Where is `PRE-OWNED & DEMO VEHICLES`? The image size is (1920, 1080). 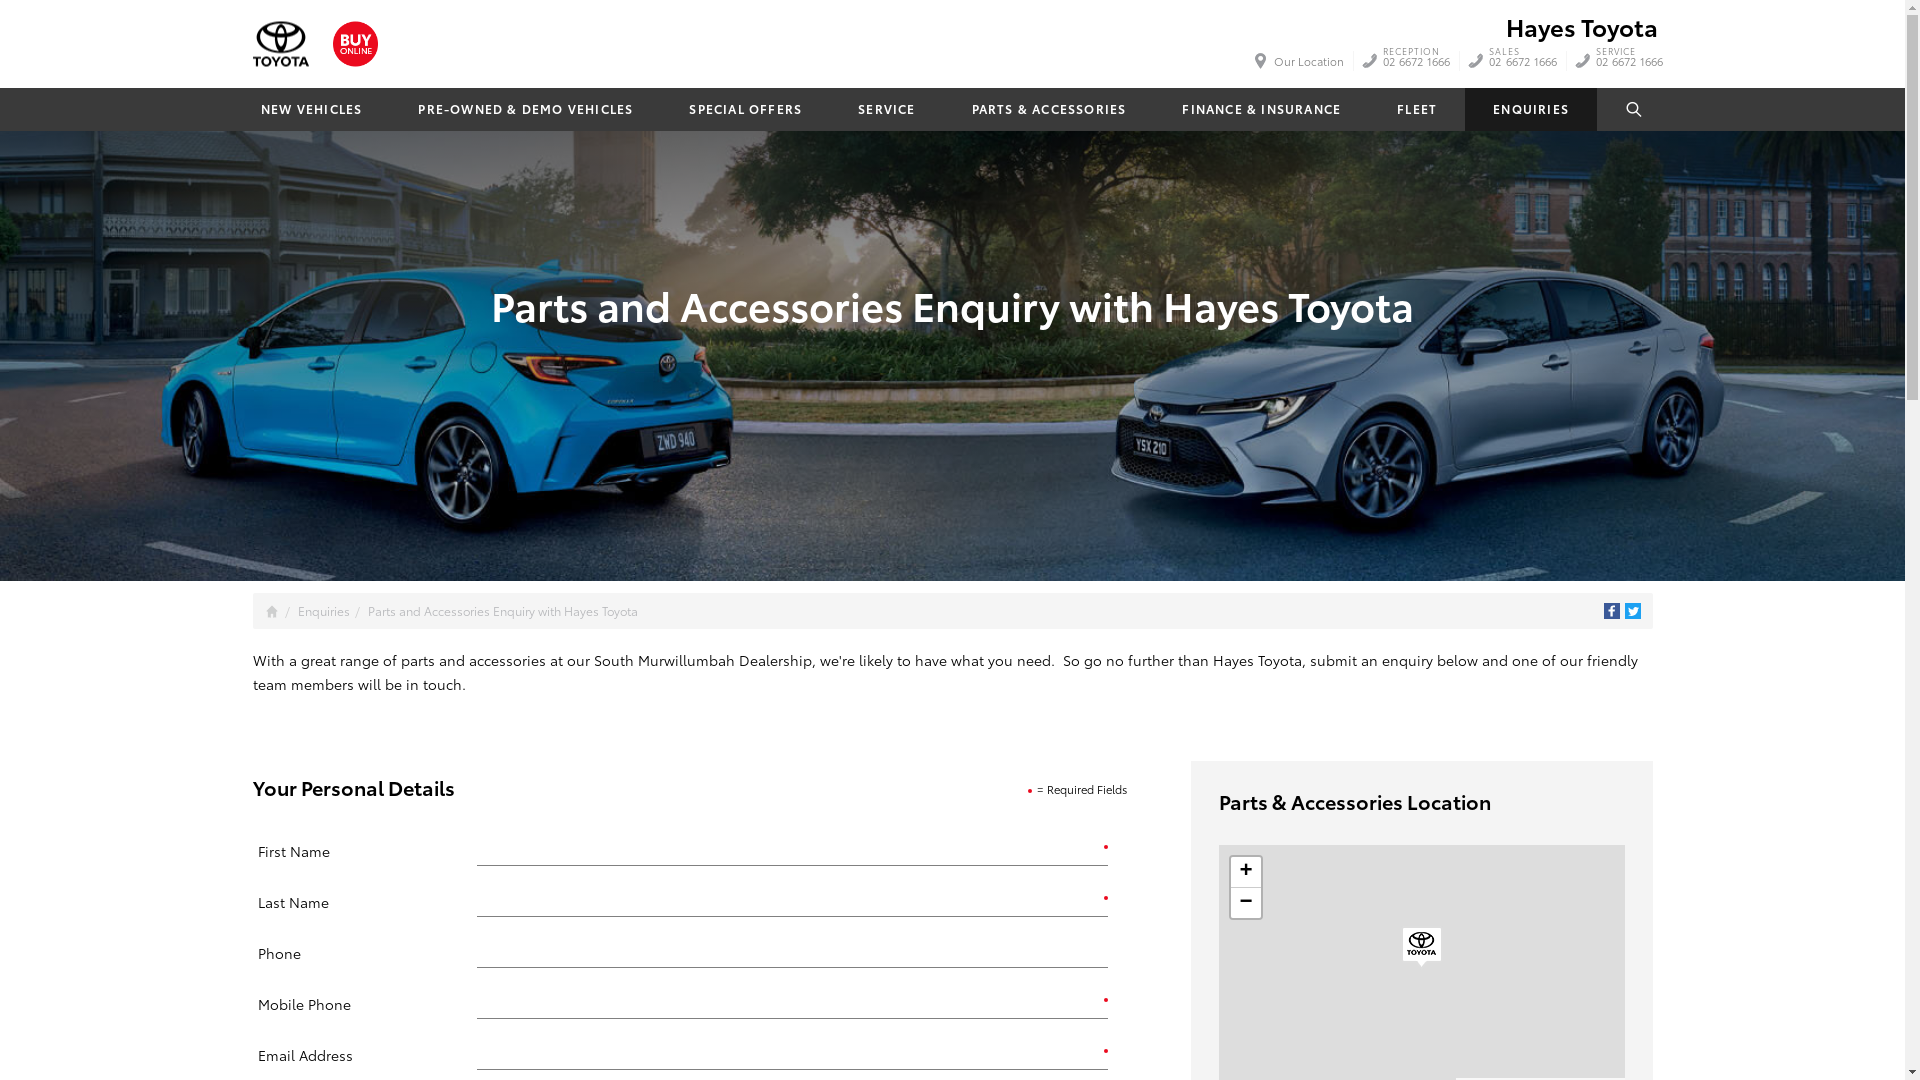 PRE-OWNED & DEMO VEHICLES is located at coordinates (526, 110).